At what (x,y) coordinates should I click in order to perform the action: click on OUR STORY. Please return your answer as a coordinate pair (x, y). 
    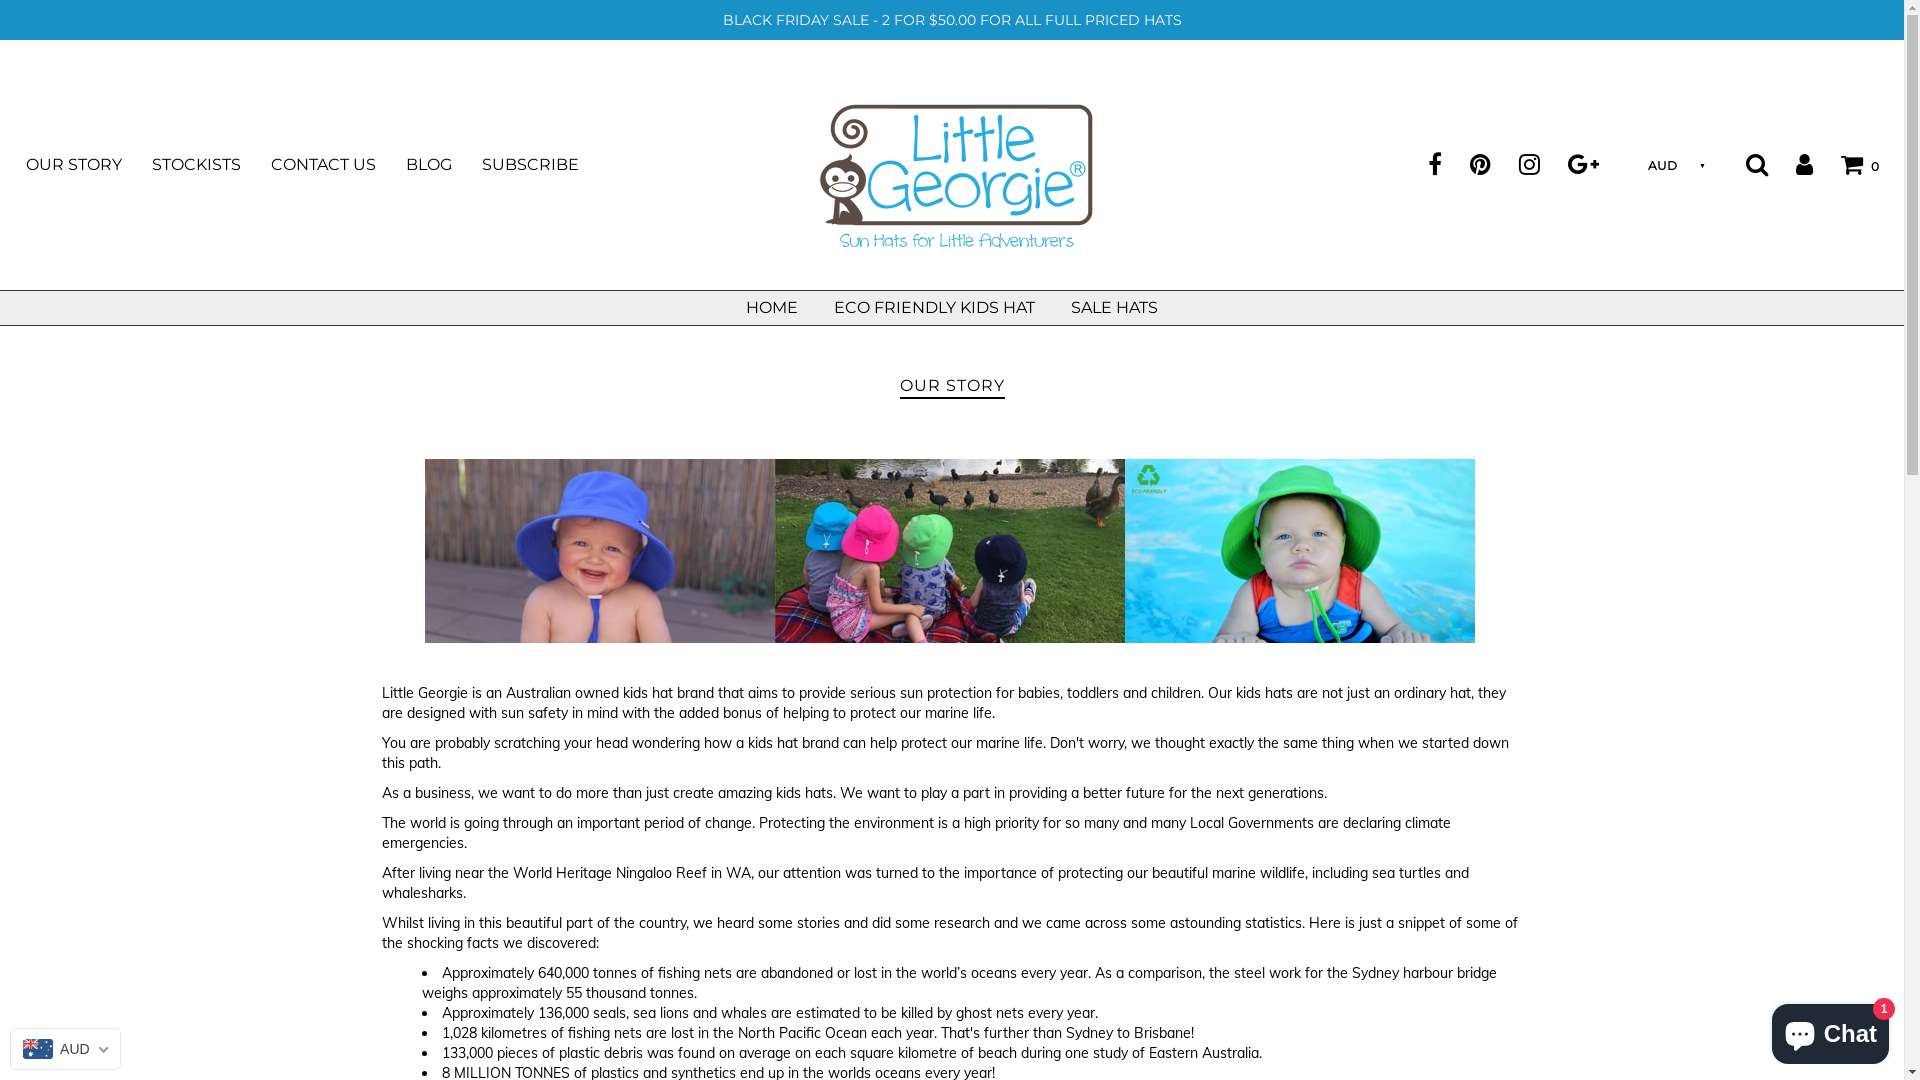
    Looking at the image, I should click on (89, 165).